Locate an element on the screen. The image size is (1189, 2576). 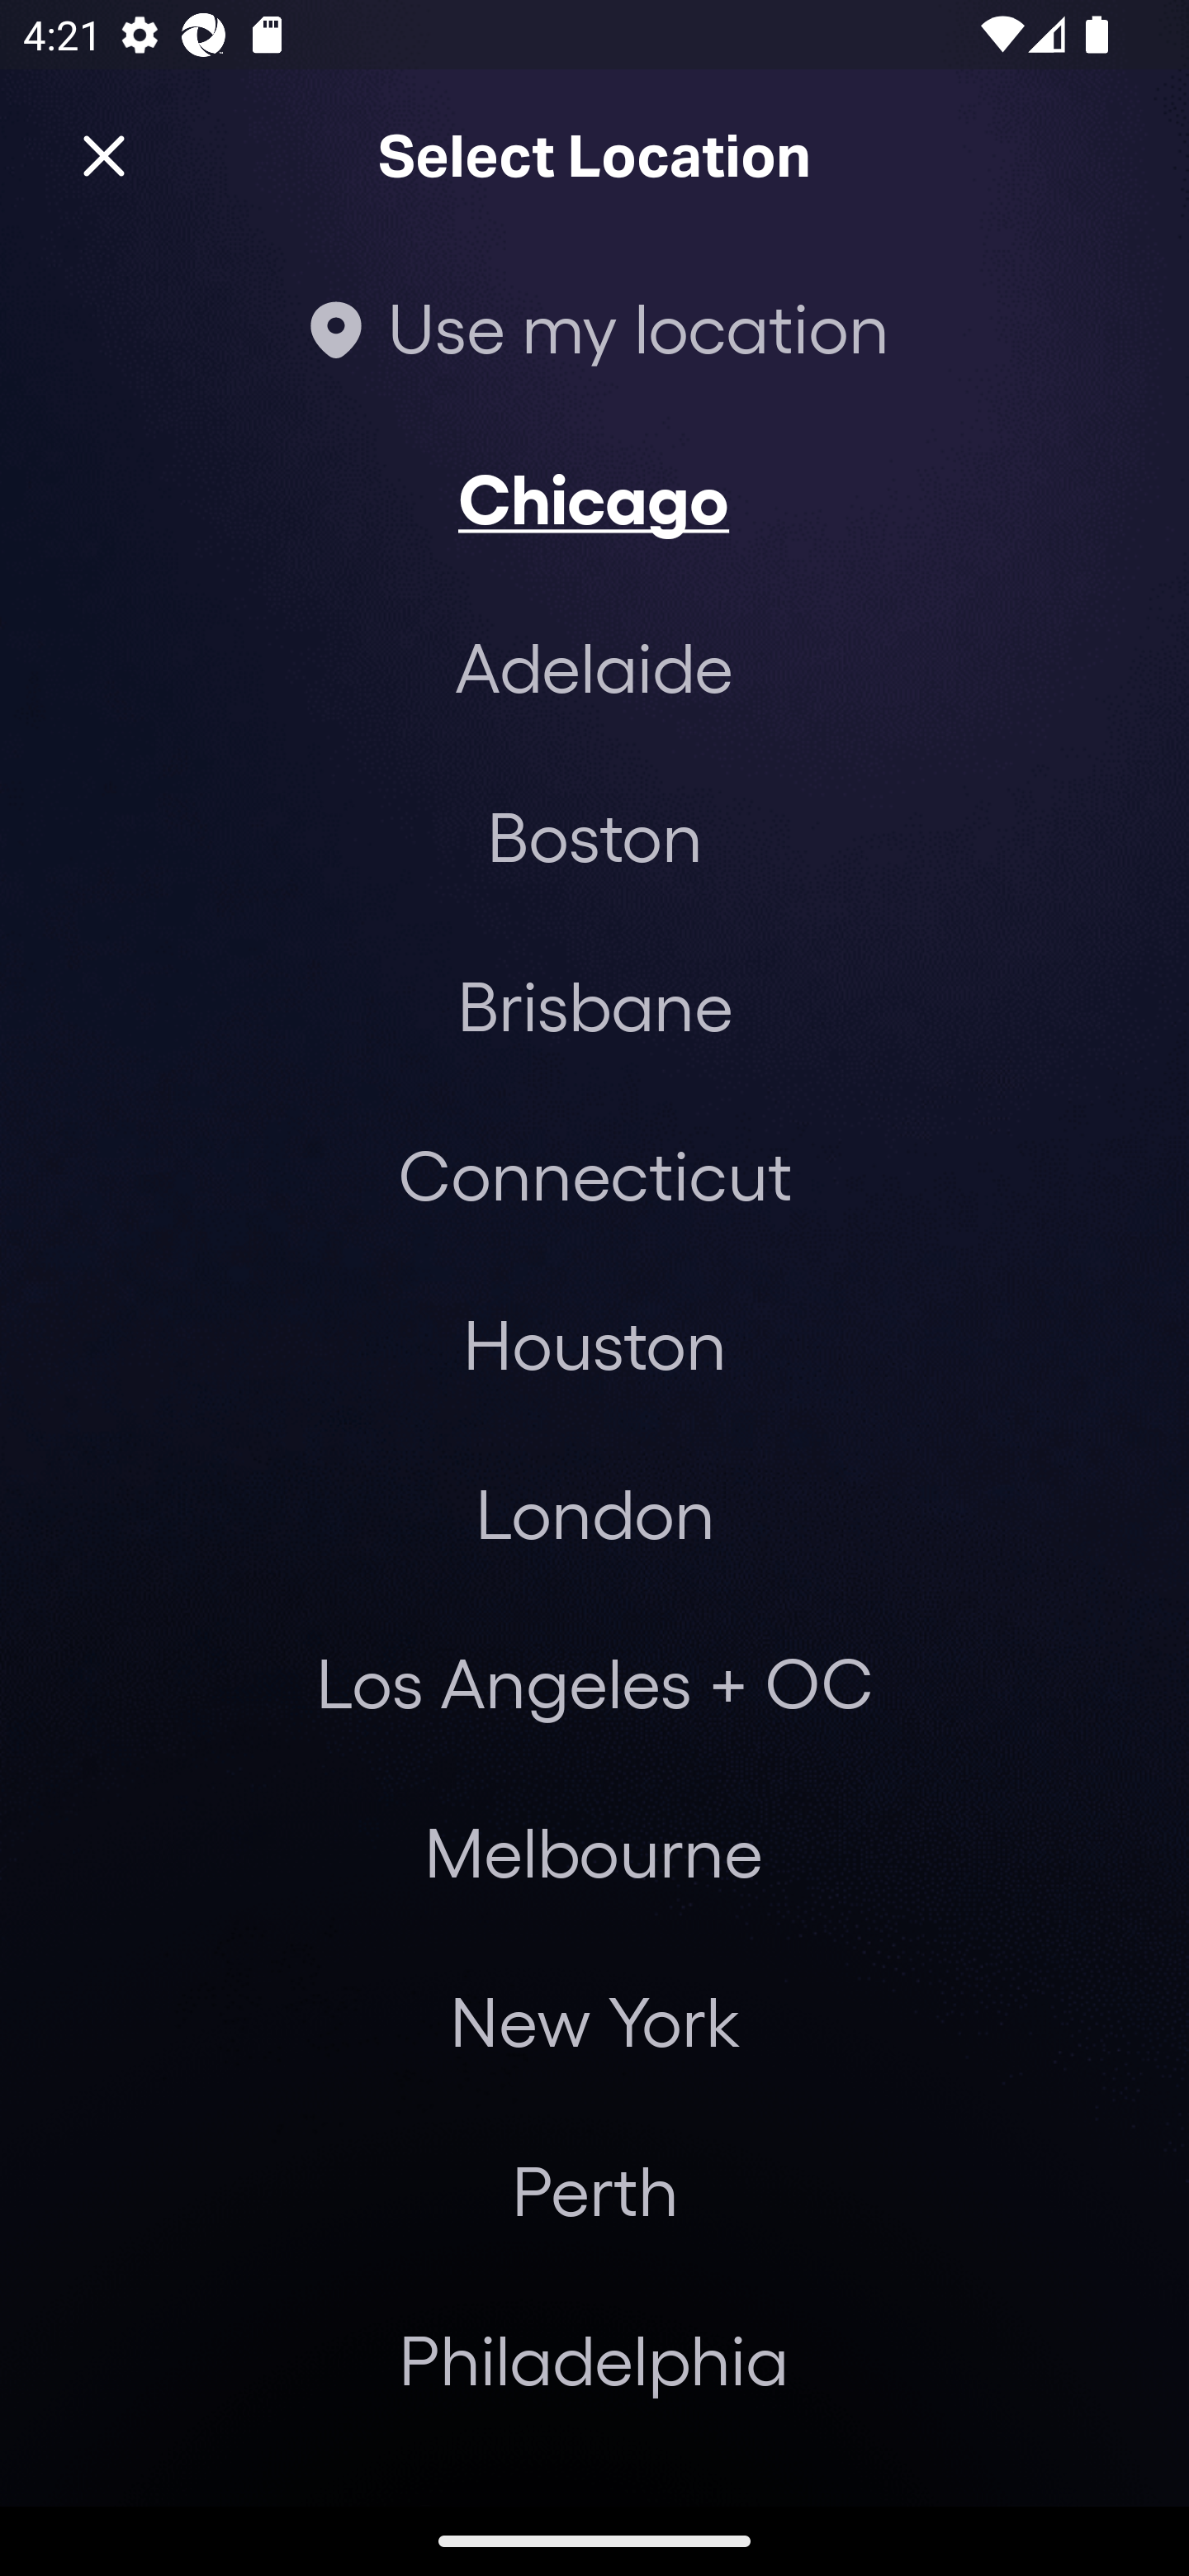
Houston is located at coordinates (594, 1342).